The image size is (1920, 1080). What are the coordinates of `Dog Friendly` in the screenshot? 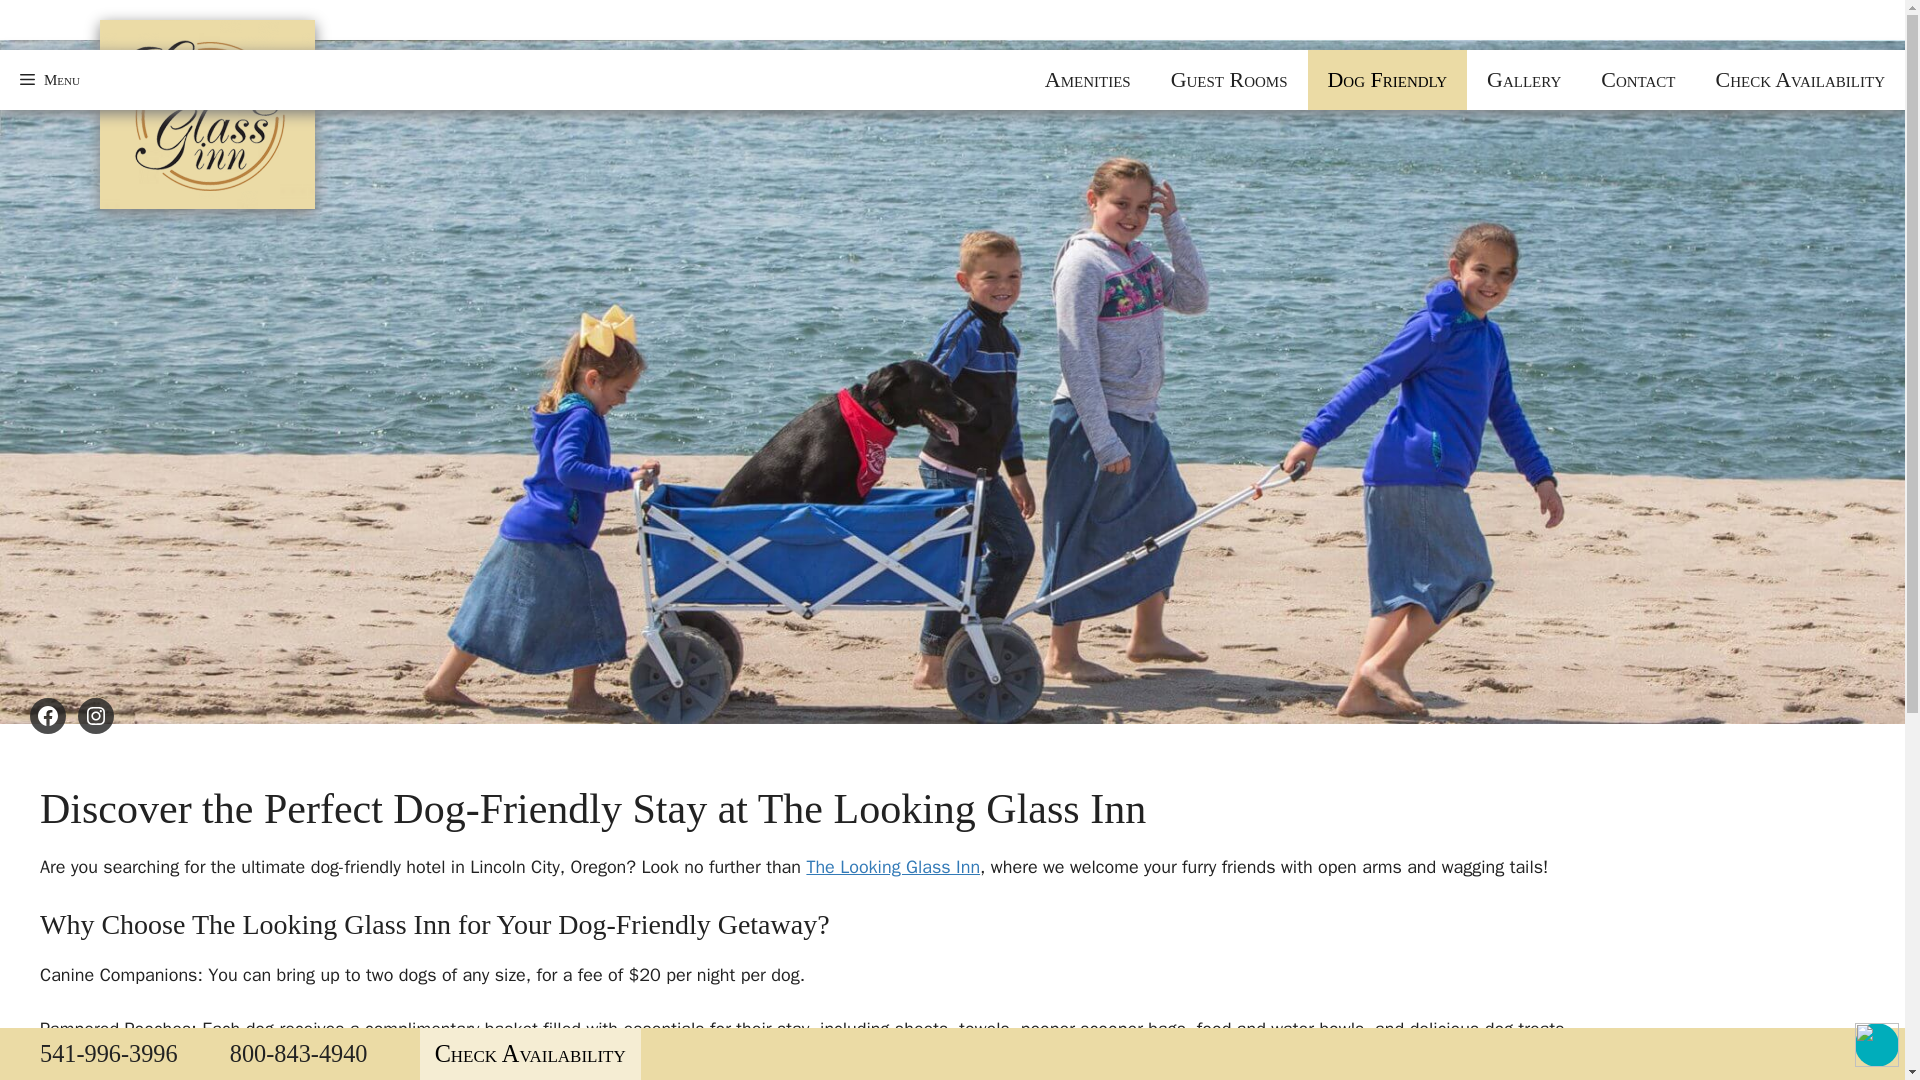 It's located at (1388, 80).